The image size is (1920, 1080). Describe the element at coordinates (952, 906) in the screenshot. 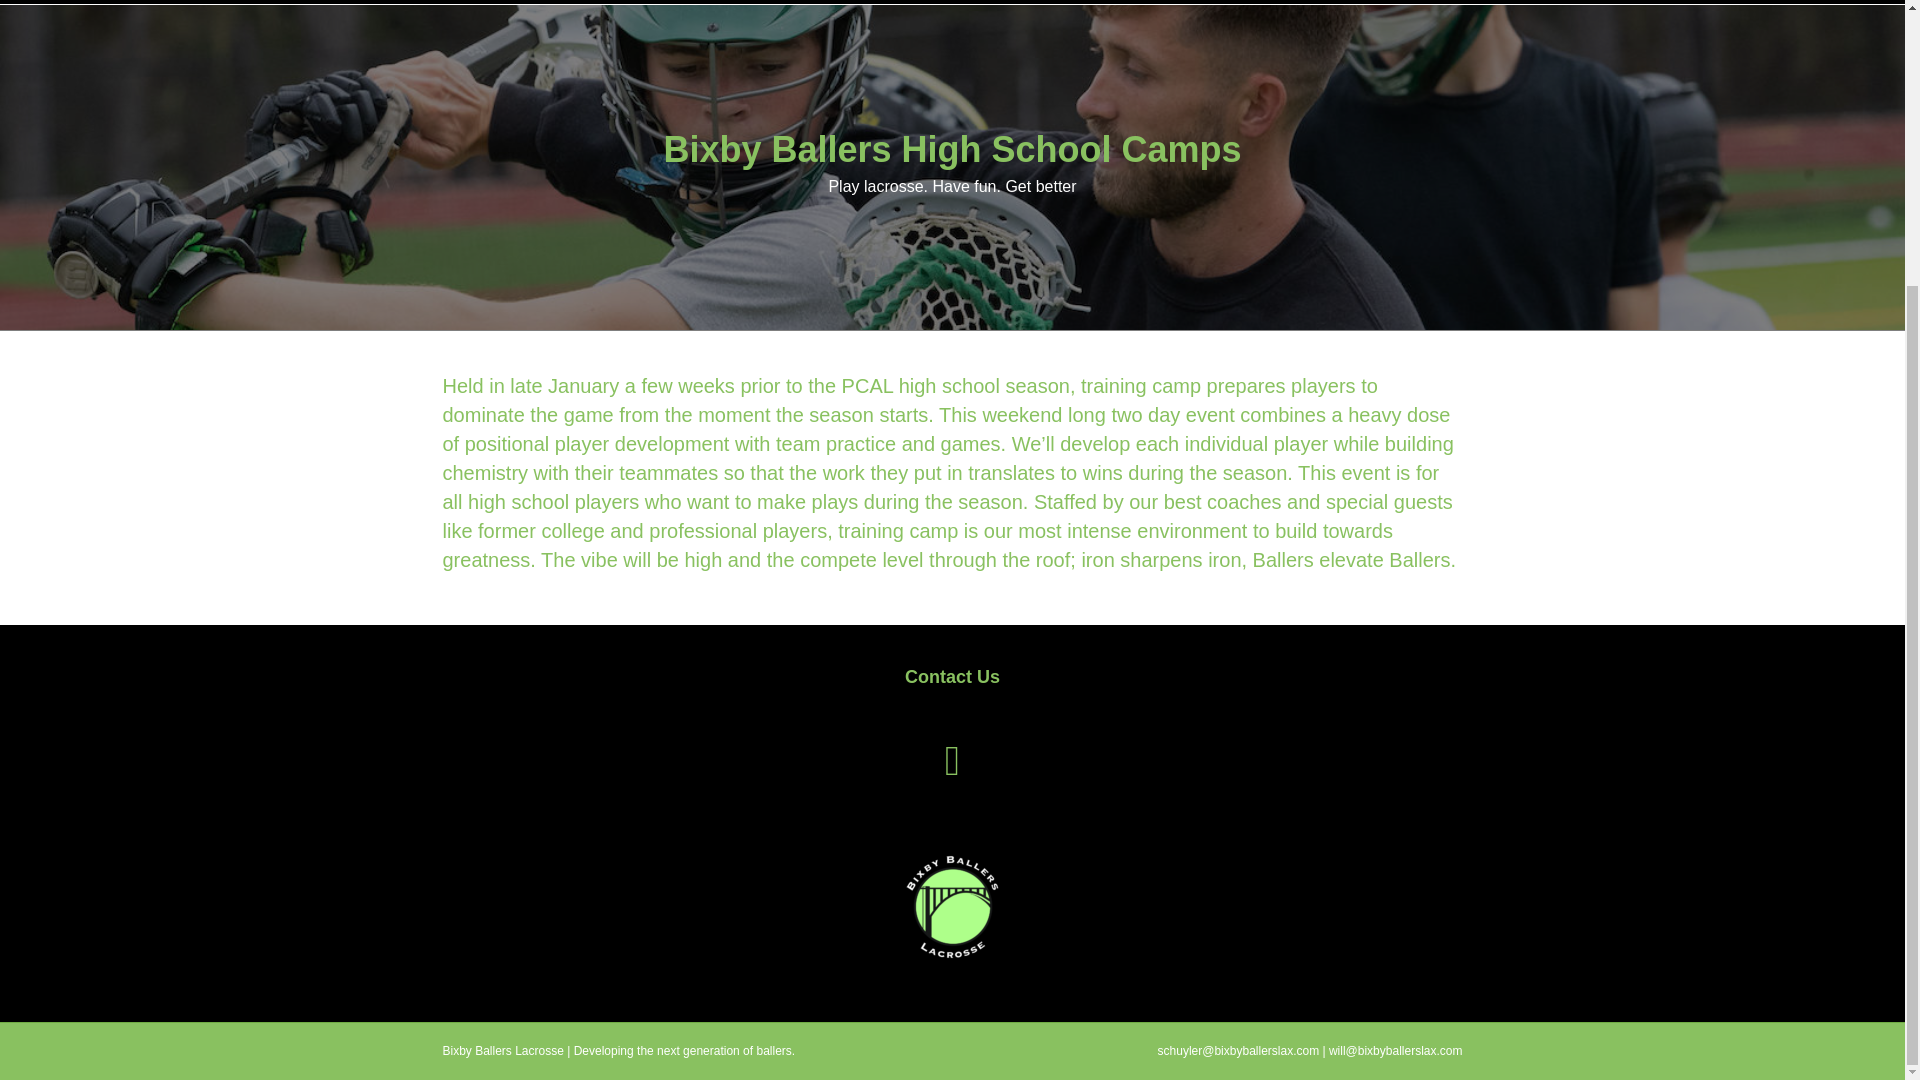

I see `White Text` at that location.